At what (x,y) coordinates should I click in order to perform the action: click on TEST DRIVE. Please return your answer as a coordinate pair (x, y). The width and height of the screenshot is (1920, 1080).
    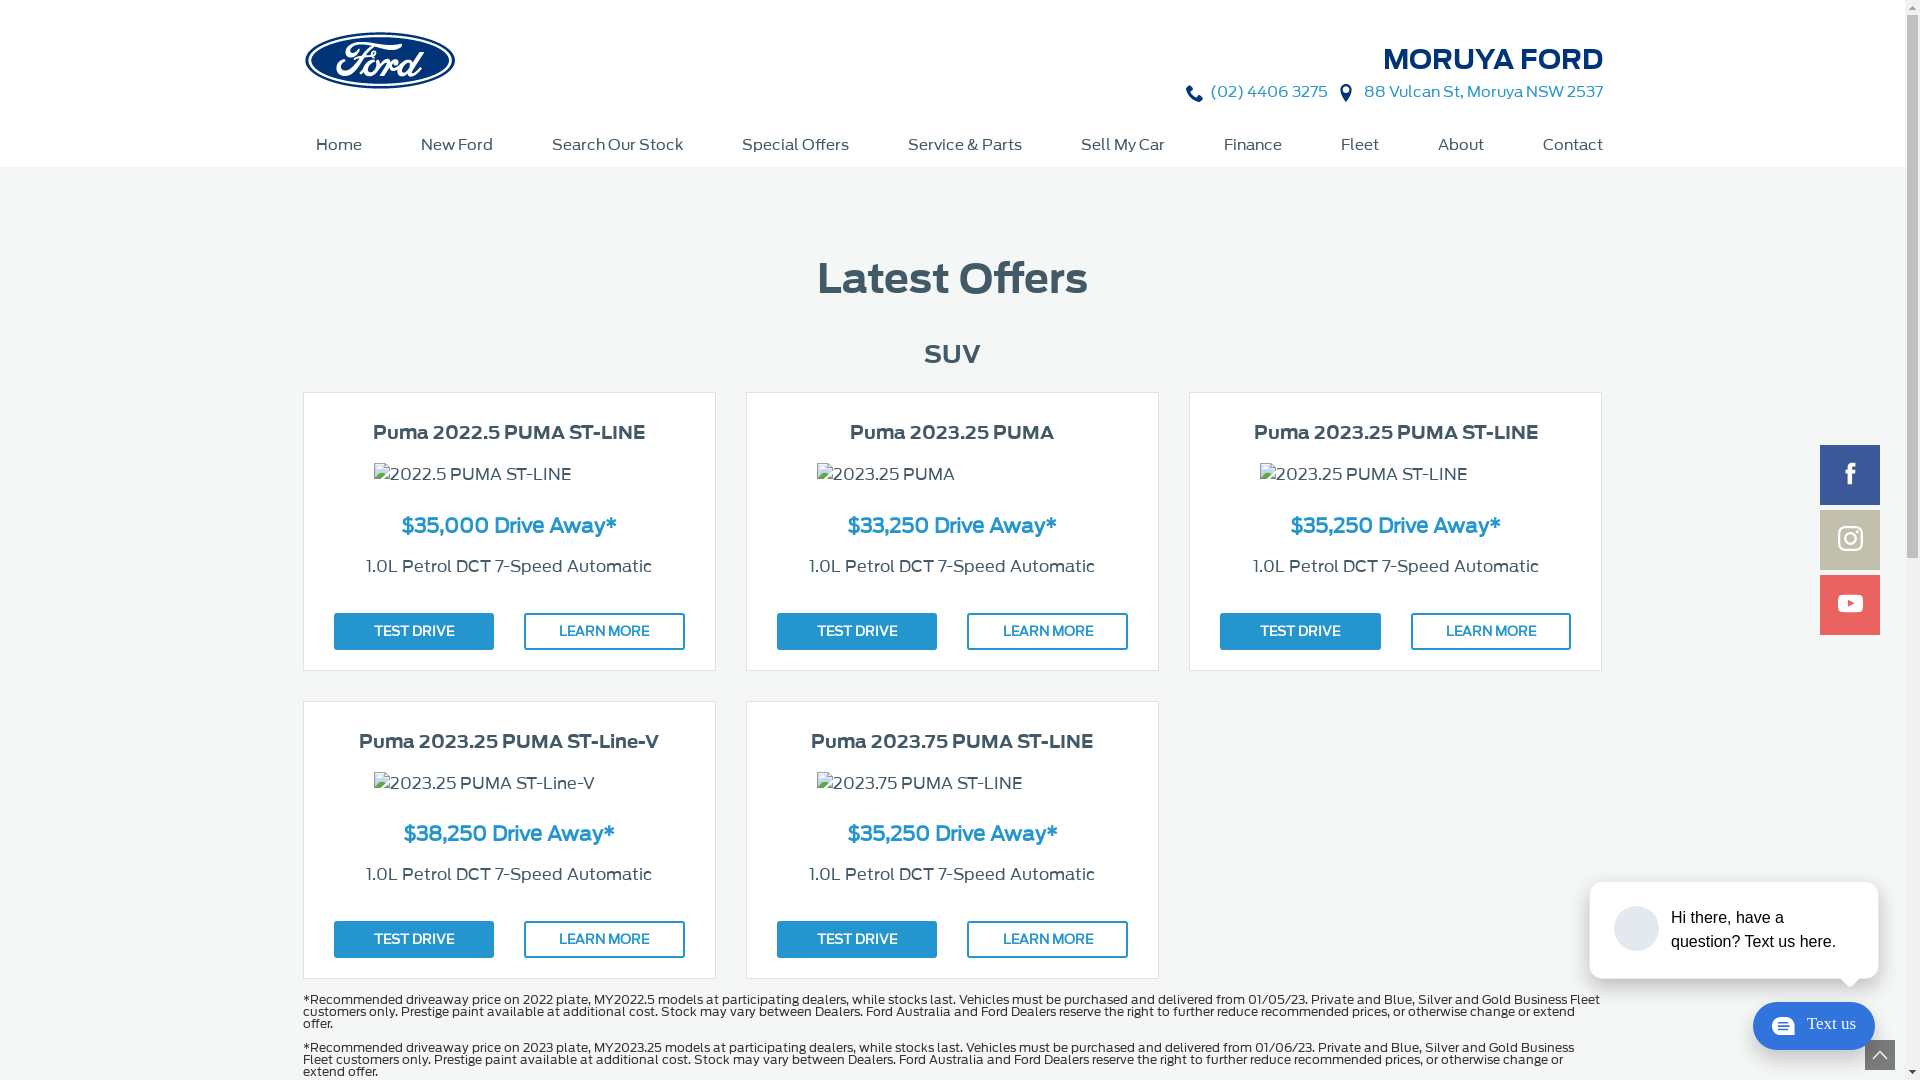
    Looking at the image, I should click on (414, 631).